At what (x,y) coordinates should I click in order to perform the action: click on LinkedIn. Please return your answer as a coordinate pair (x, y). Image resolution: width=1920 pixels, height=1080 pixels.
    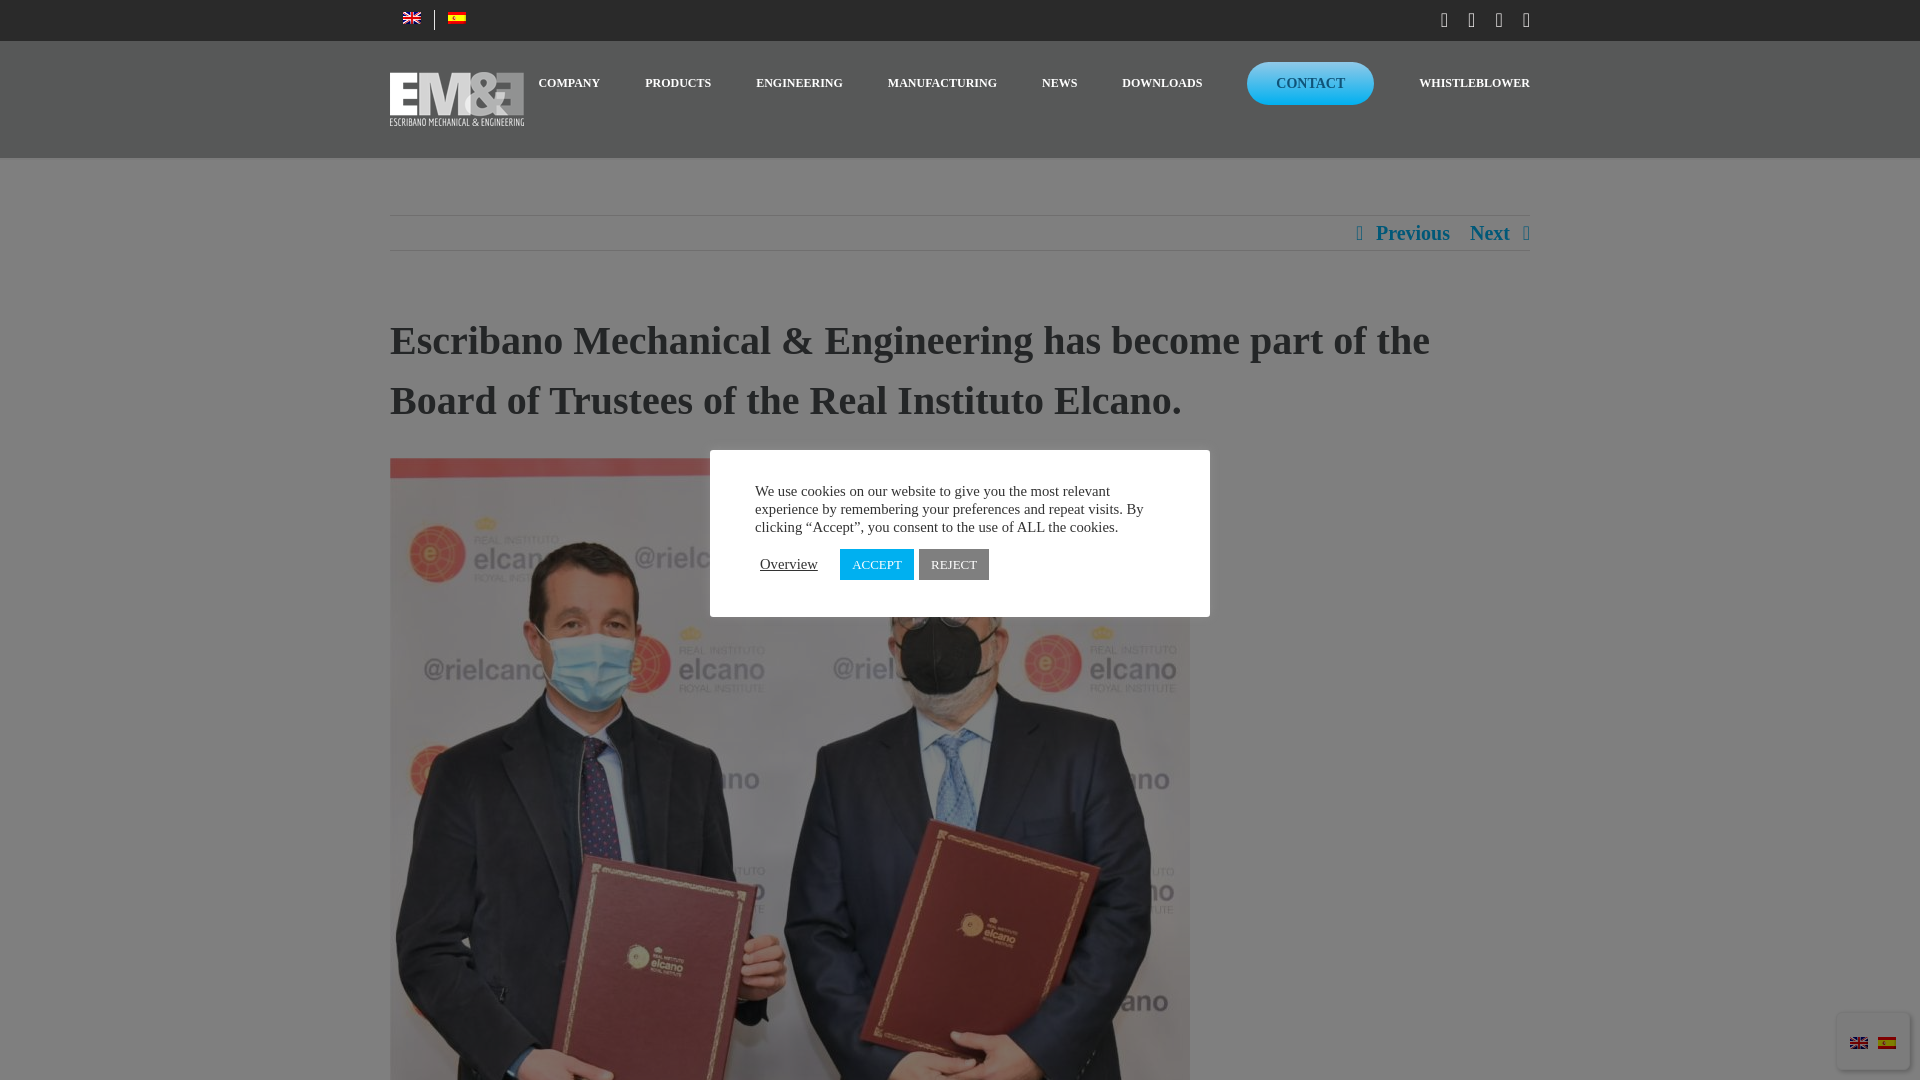
    Looking at the image, I should click on (1444, 20).